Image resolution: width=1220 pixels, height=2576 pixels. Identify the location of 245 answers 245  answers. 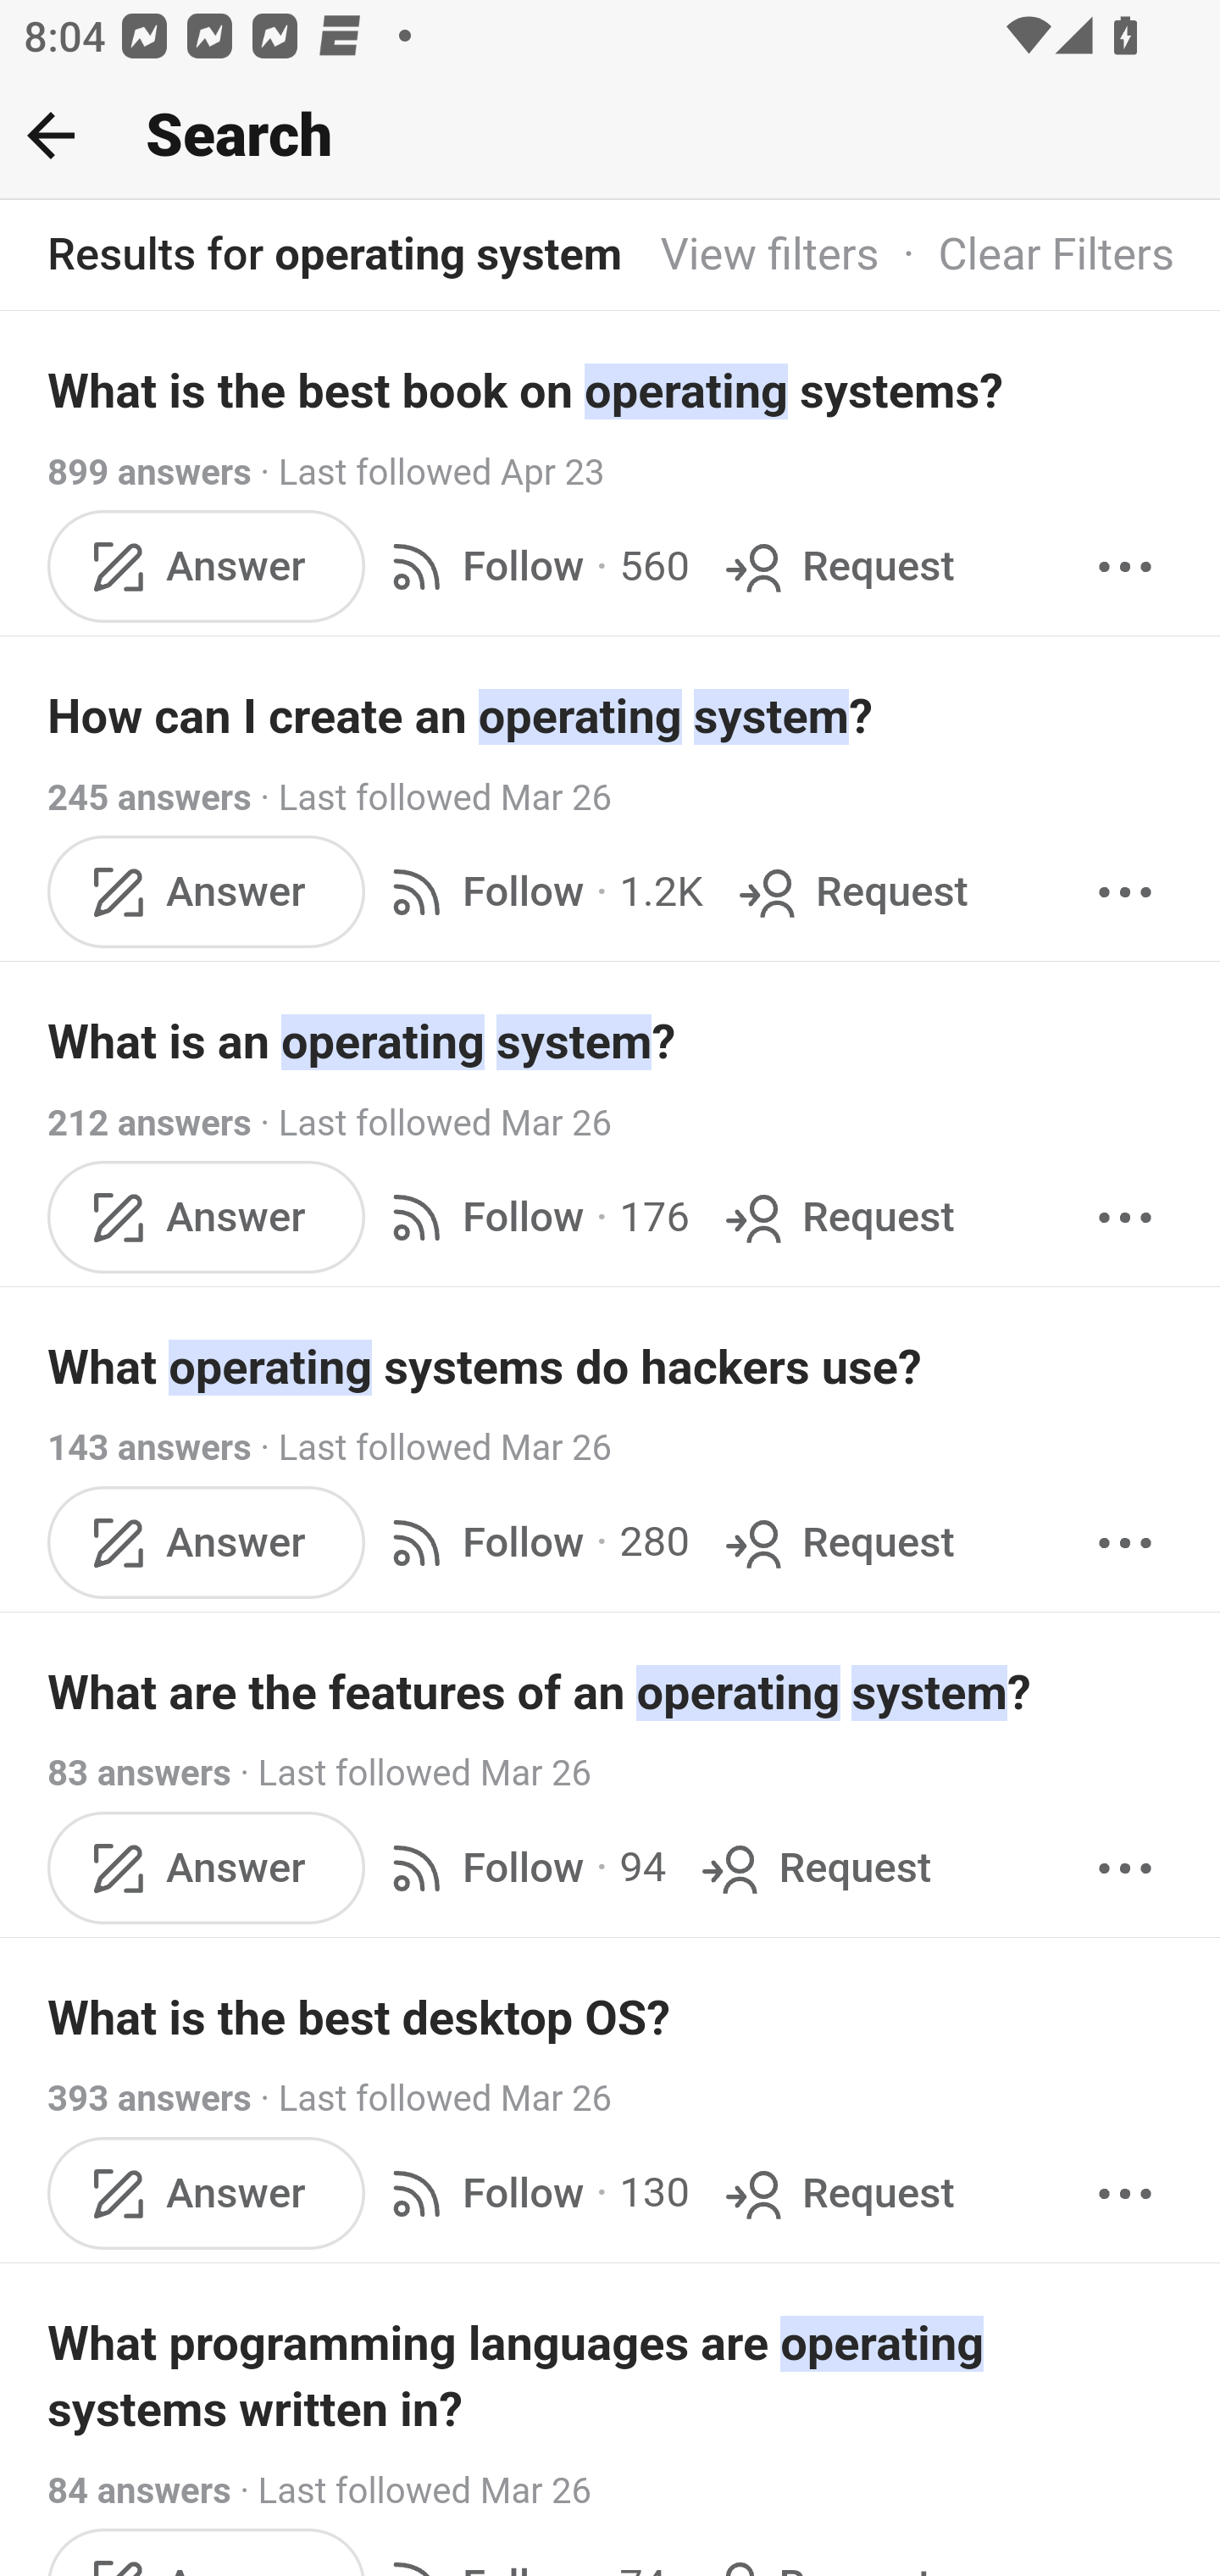
(149, 797).